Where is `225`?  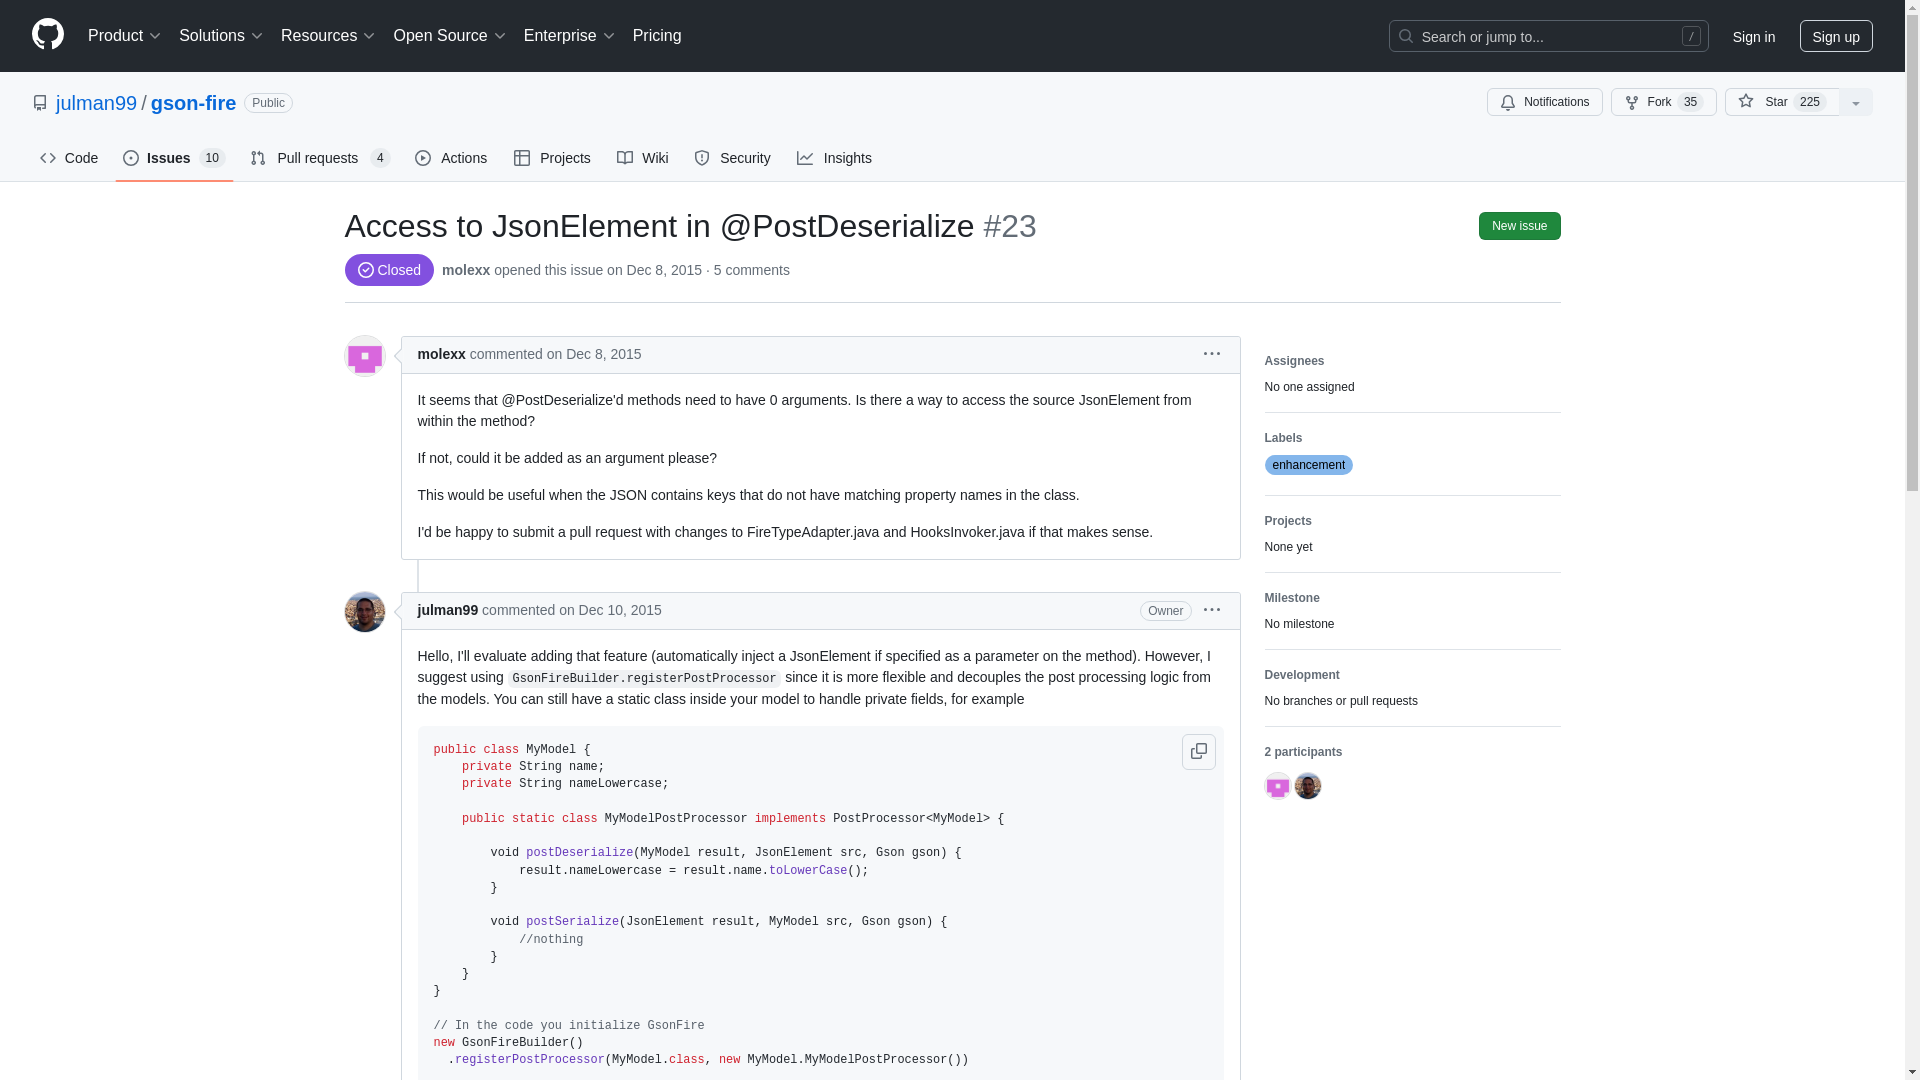 225 is located at coordinates (1810, 102).